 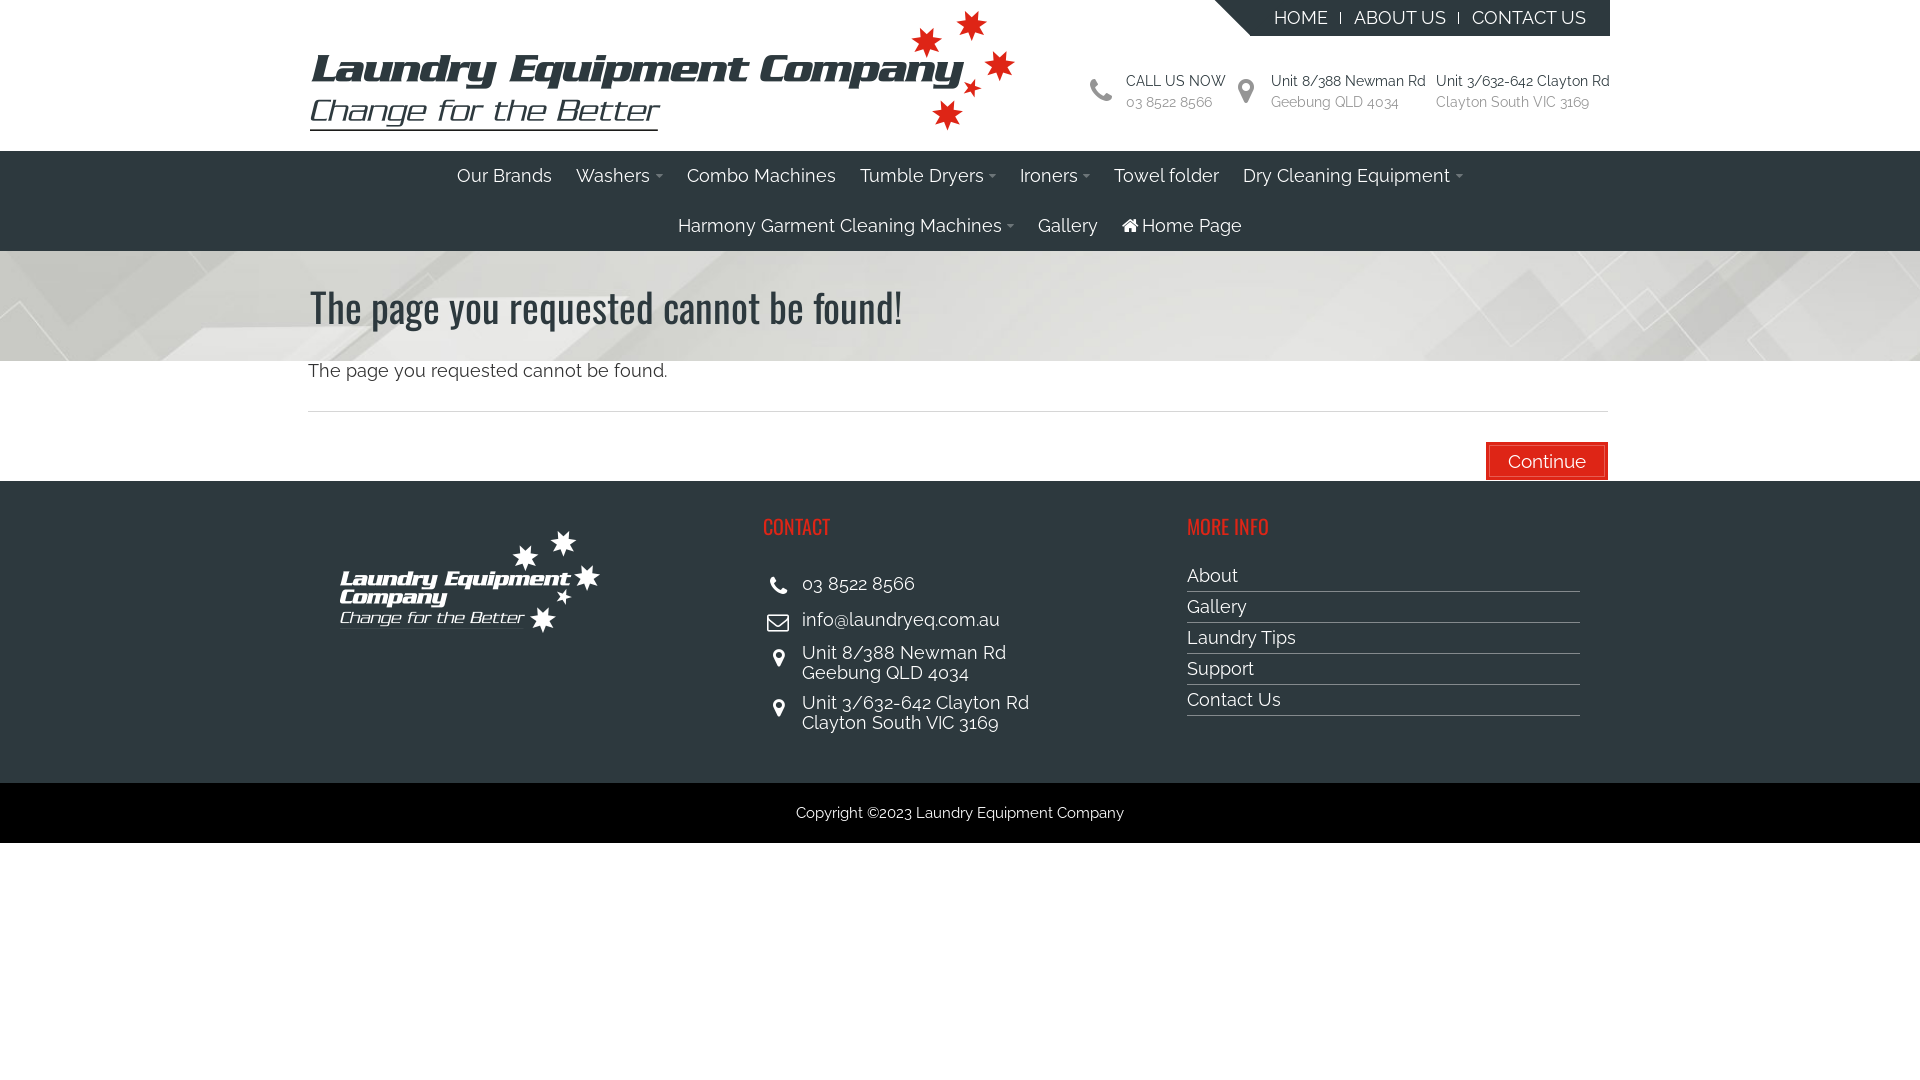 I want to click on Unit 3/632-642 Clayton Rd
Clayton South VIC 3169, so click(x=1523, y=92).